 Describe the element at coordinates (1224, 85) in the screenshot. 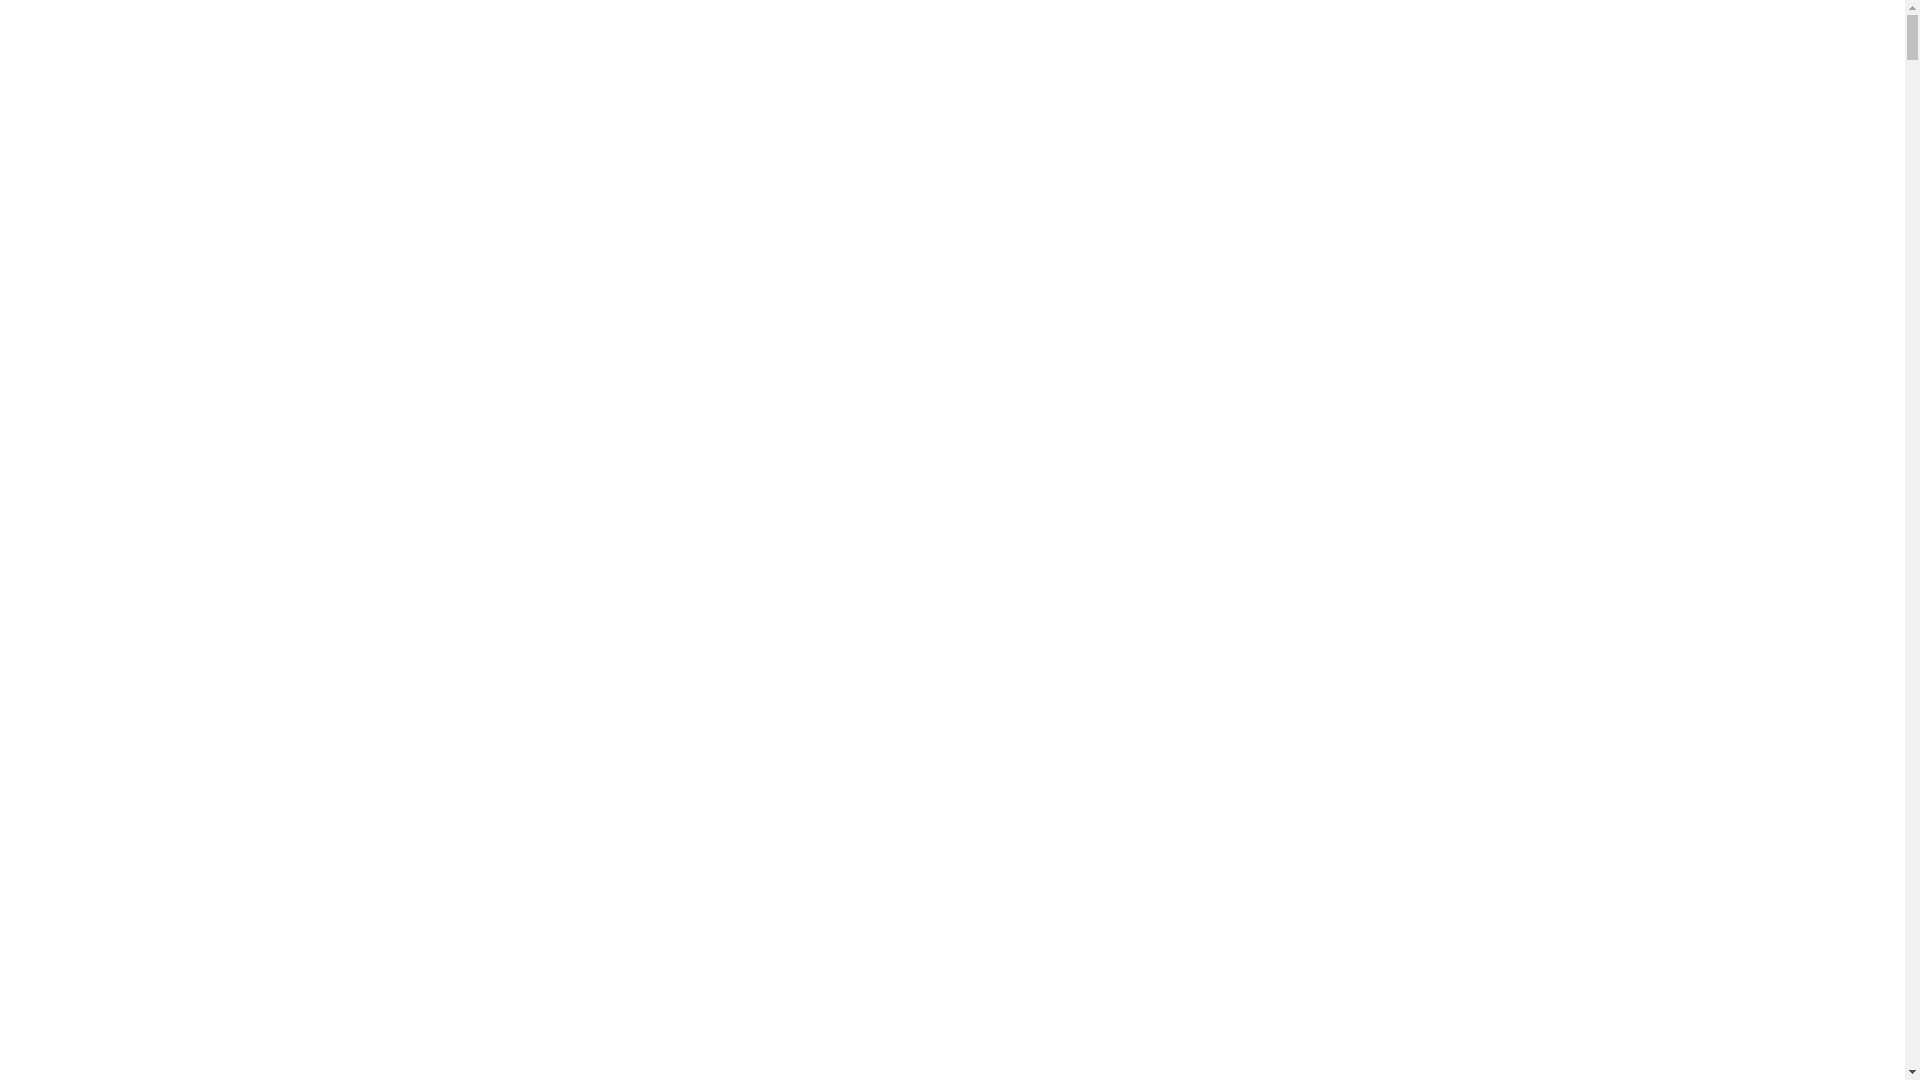

I see `Contact Us` at that location.